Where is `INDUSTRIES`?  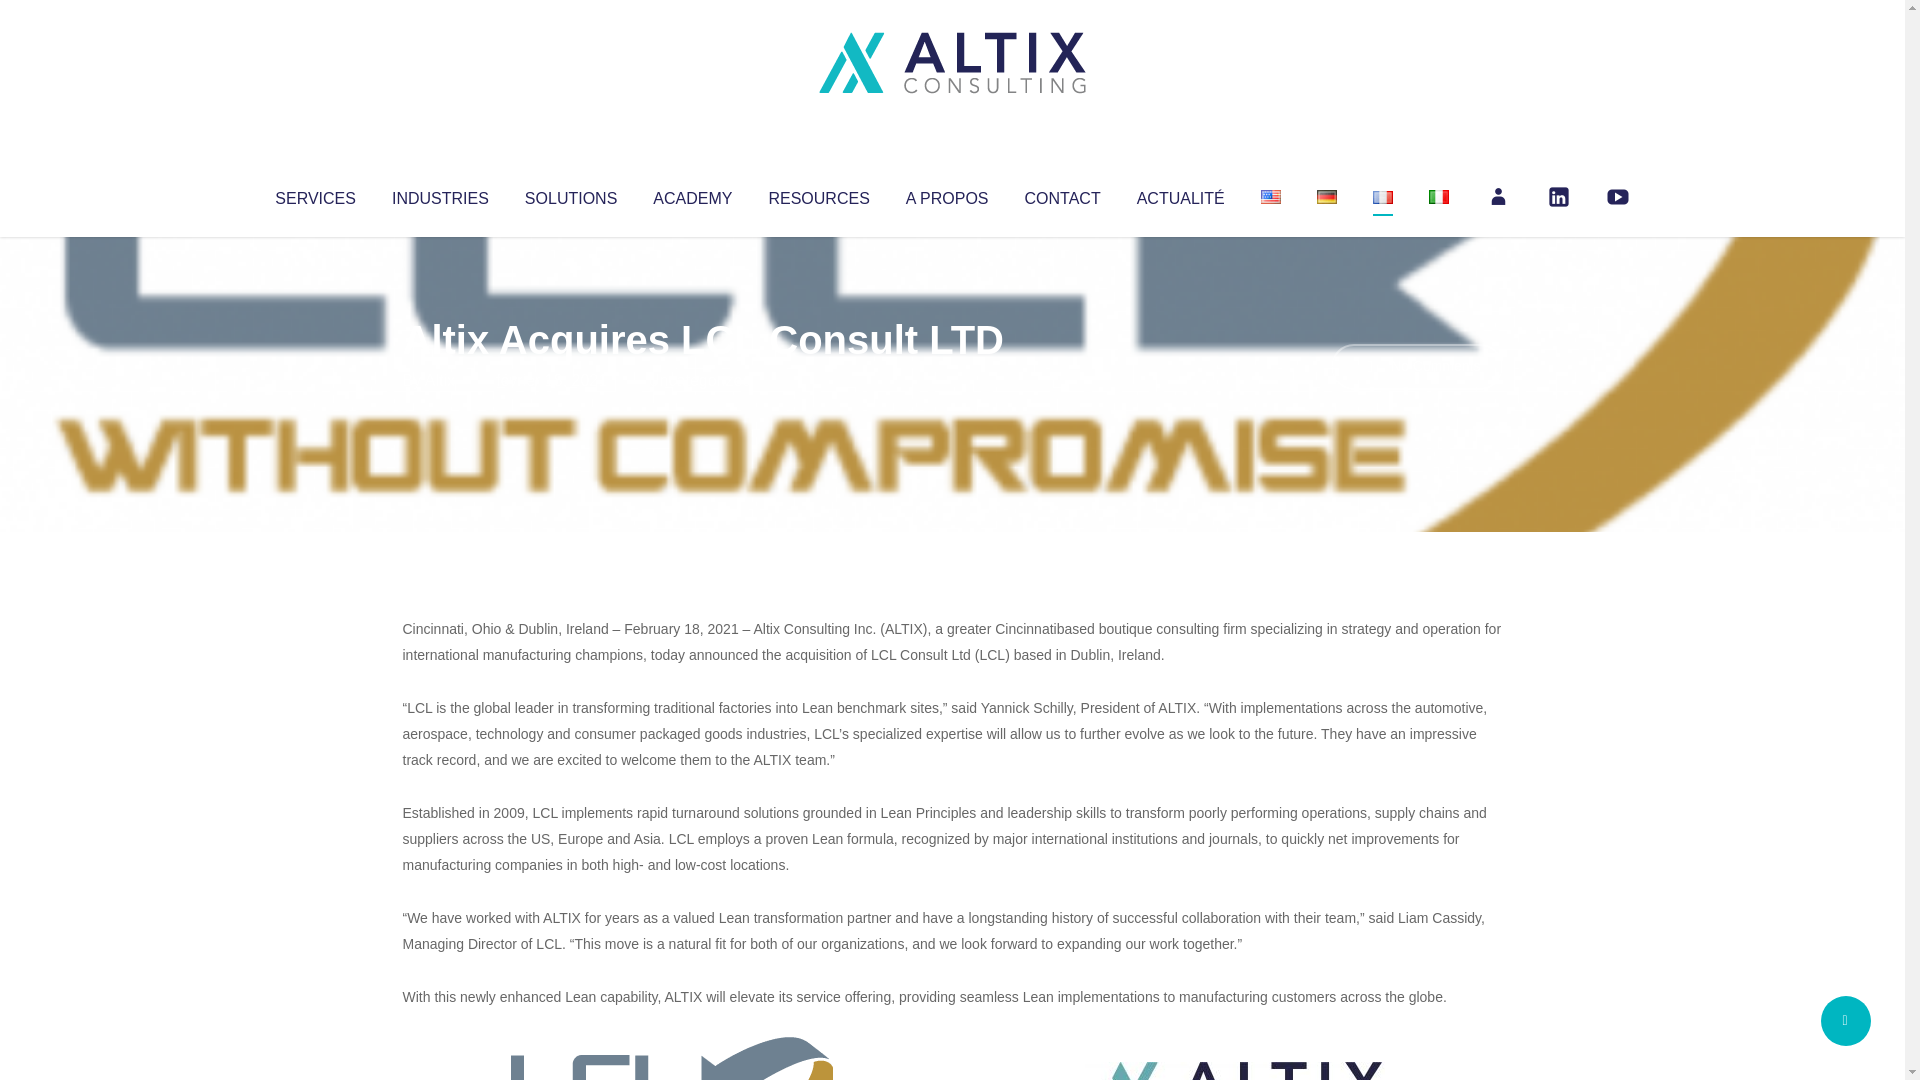
INDUSTRIES is located at coordinates (440, 194).